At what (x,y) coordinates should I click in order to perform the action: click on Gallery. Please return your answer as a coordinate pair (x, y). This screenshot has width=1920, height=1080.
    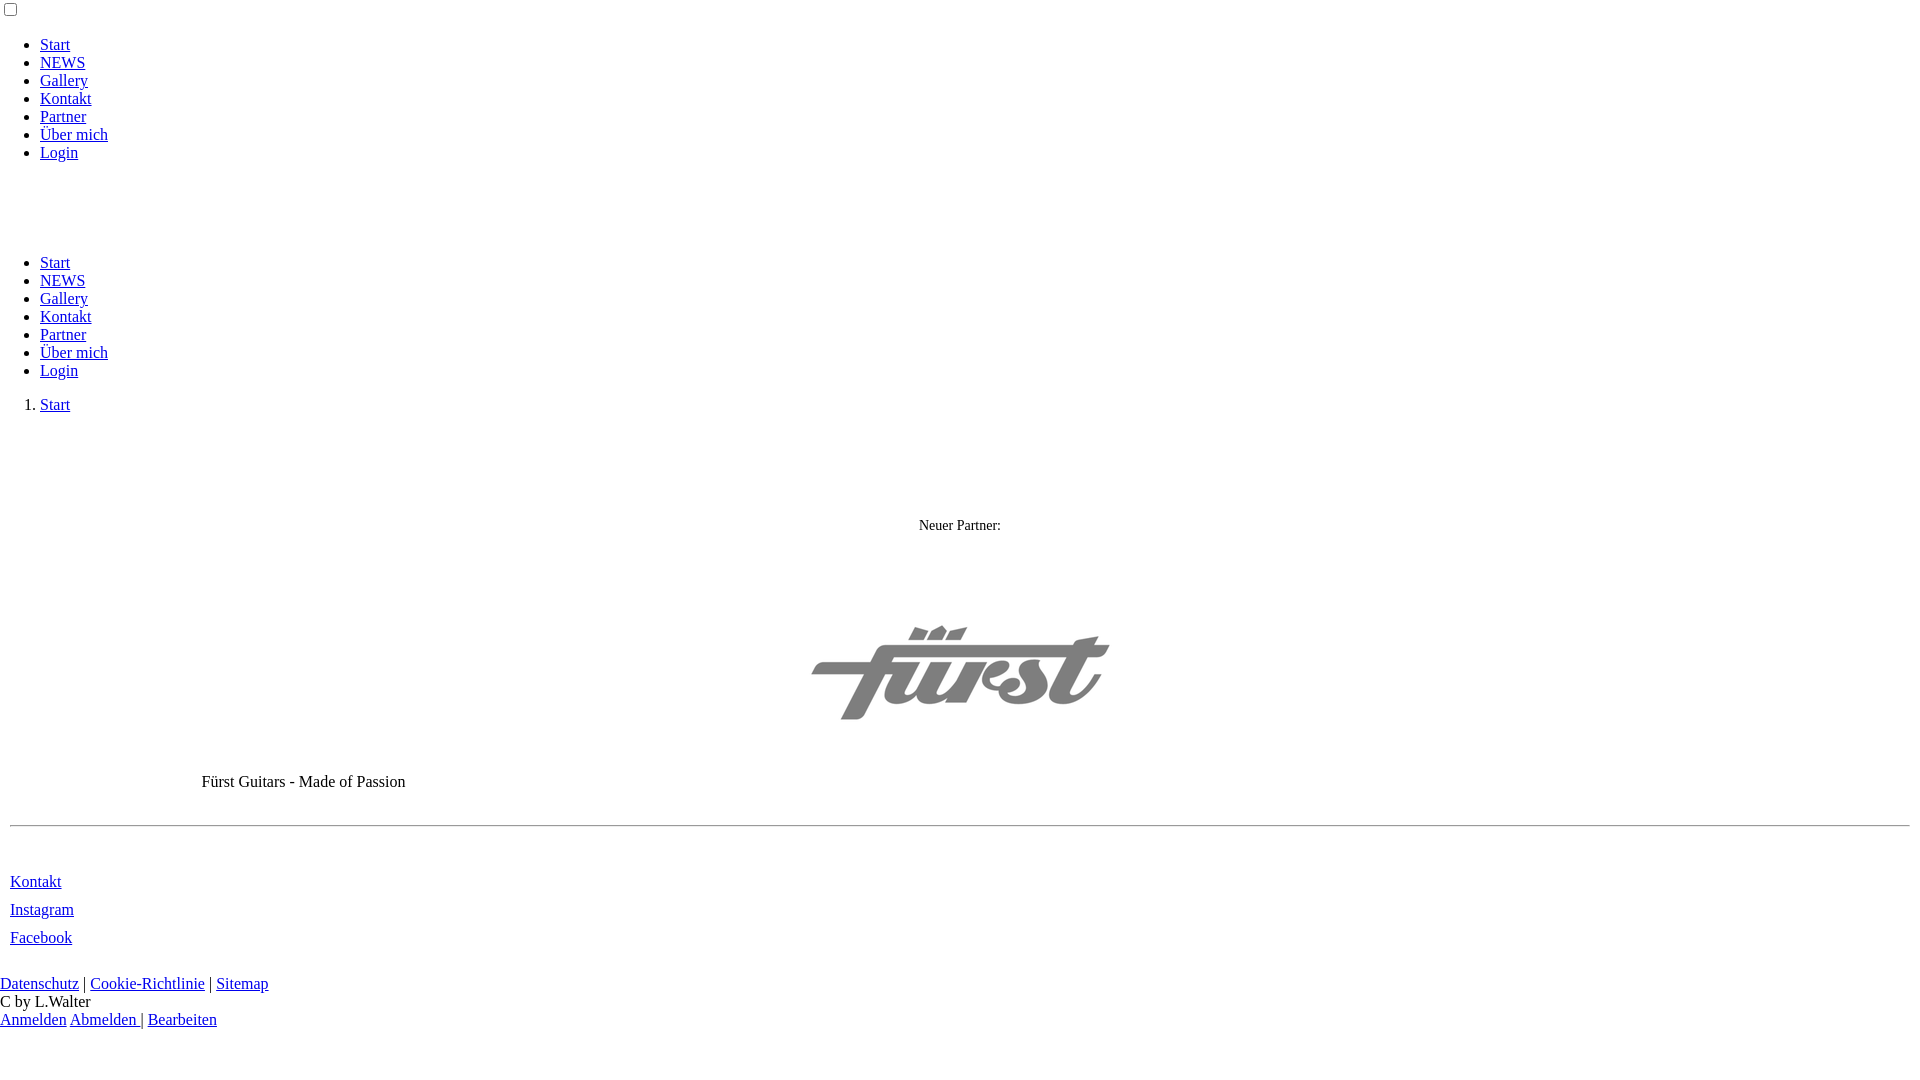
    Looking at the image, I should click on (64, 80).